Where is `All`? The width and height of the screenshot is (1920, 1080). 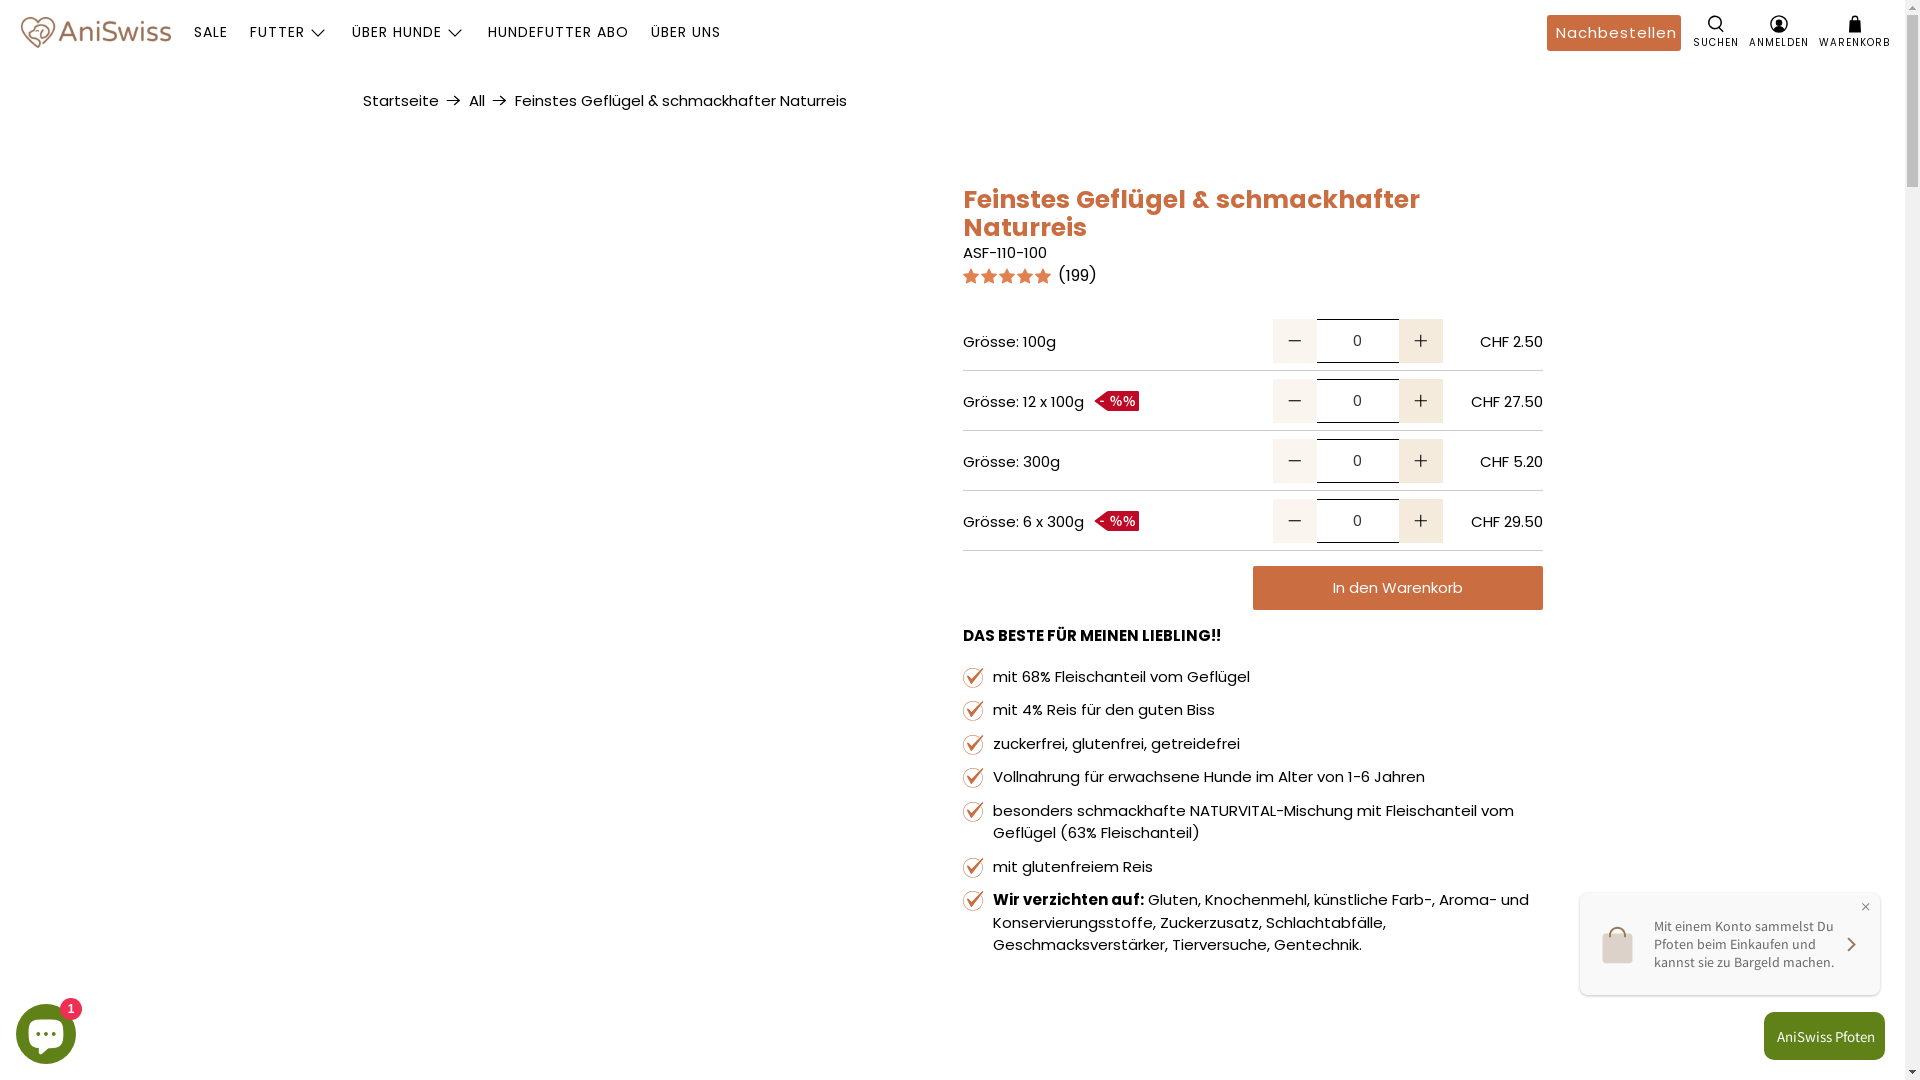
All is located at coordinates (476, 100).